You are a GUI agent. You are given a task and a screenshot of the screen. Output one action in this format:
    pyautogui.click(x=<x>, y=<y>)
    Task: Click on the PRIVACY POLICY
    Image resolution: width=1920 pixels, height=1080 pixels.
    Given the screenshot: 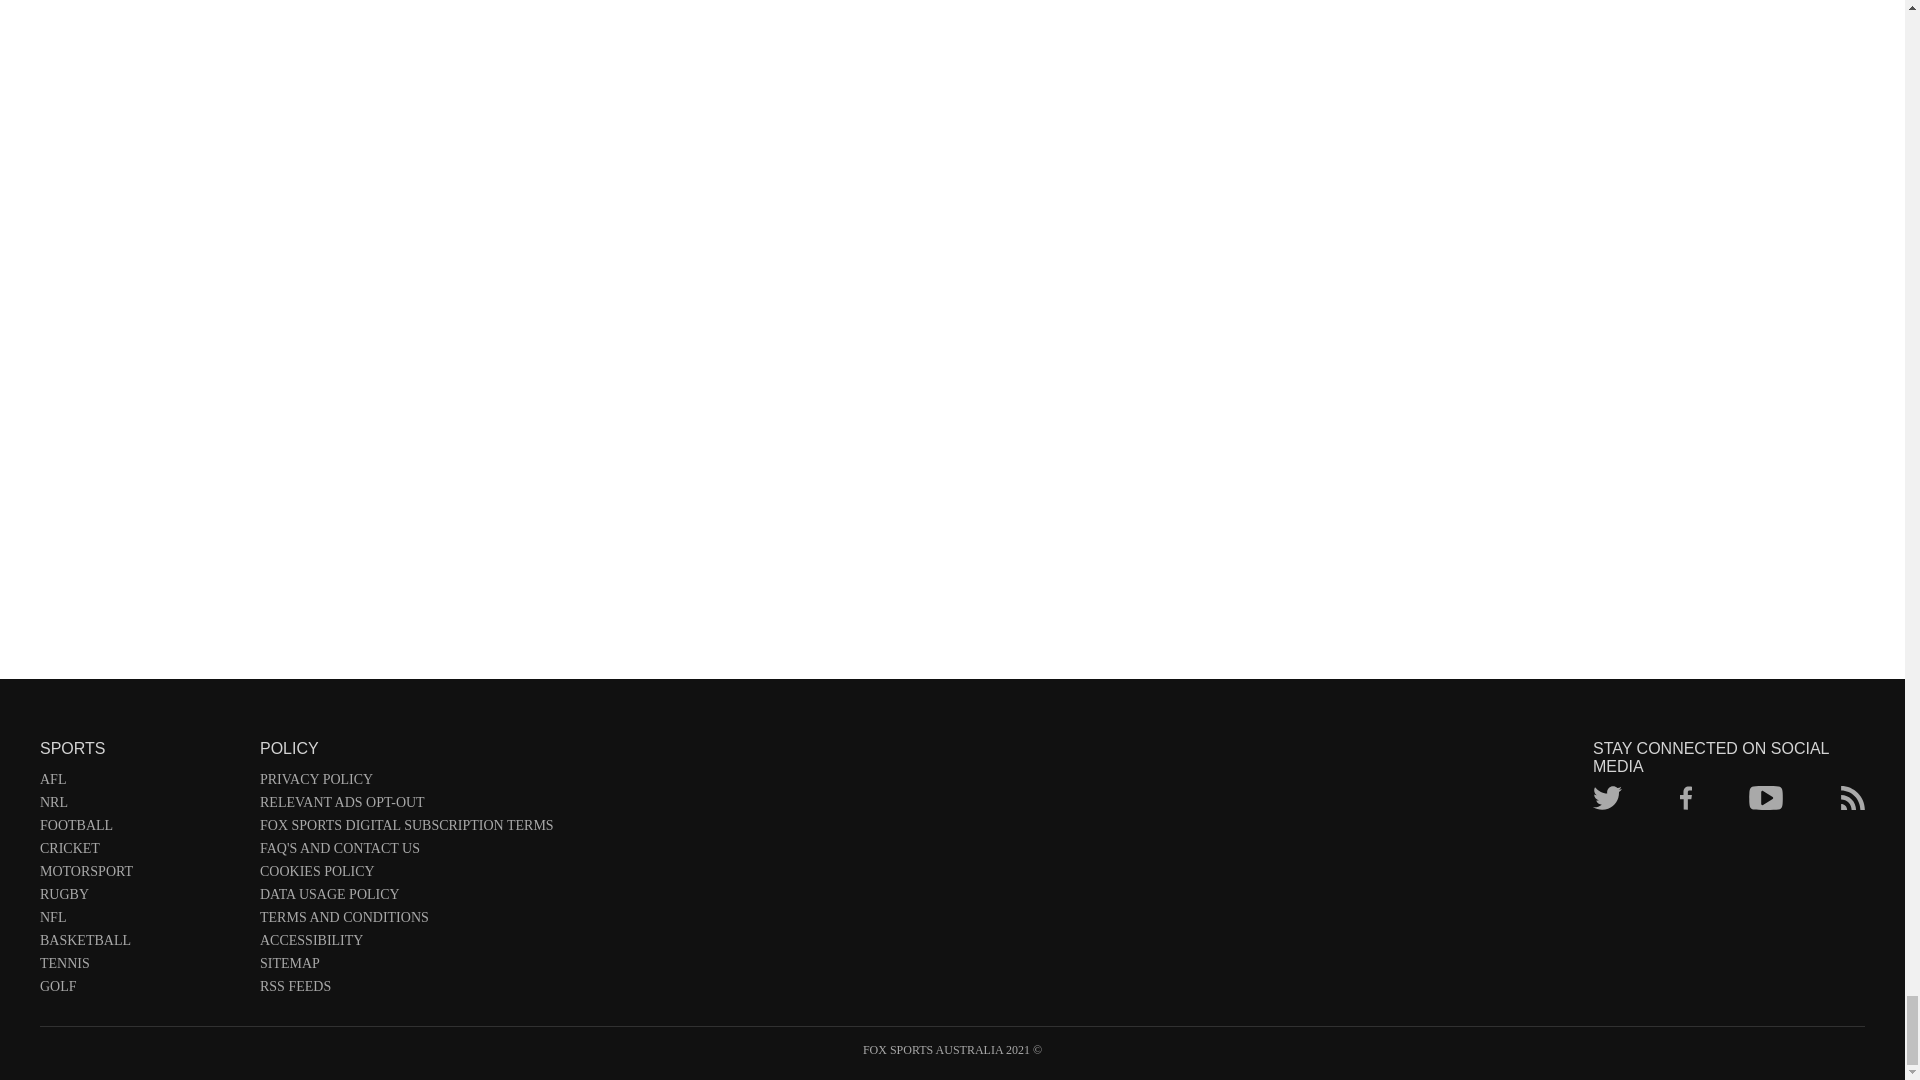 What is the action you would take?
    pyautogui.click(x=406, y=783)
    